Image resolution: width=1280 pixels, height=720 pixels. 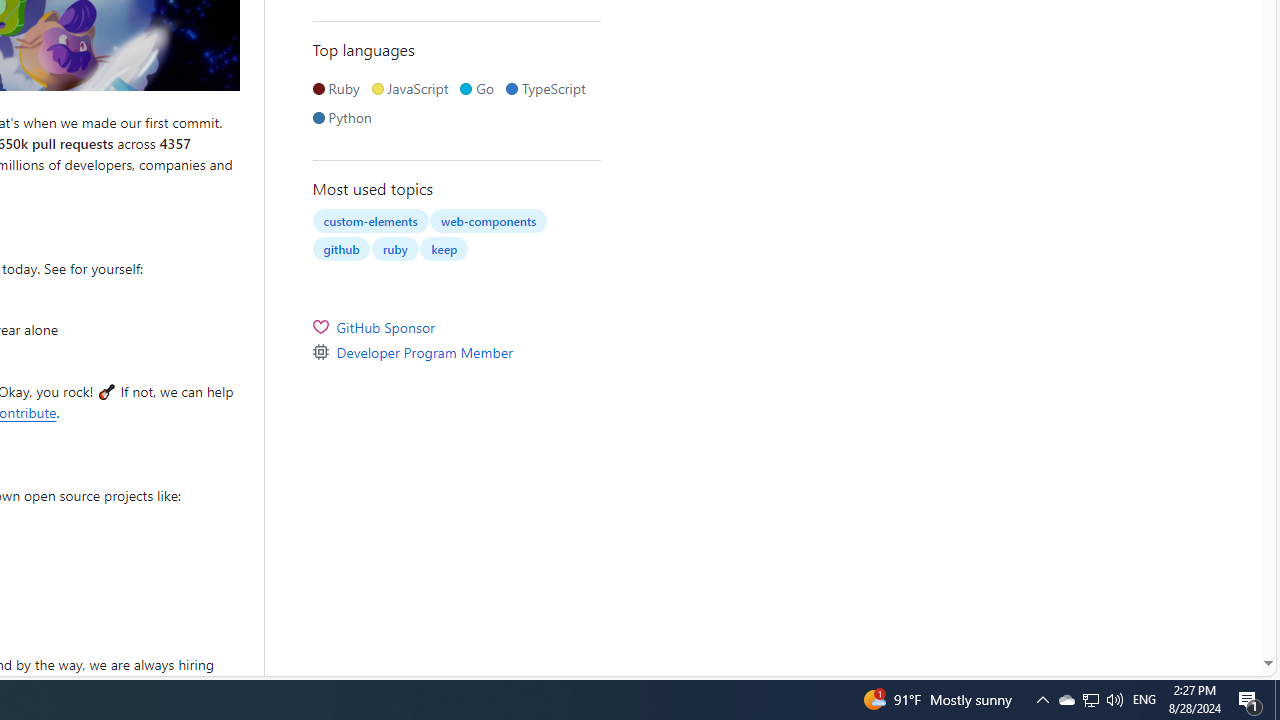 I want to click on keep, so click(x=444, y=248).